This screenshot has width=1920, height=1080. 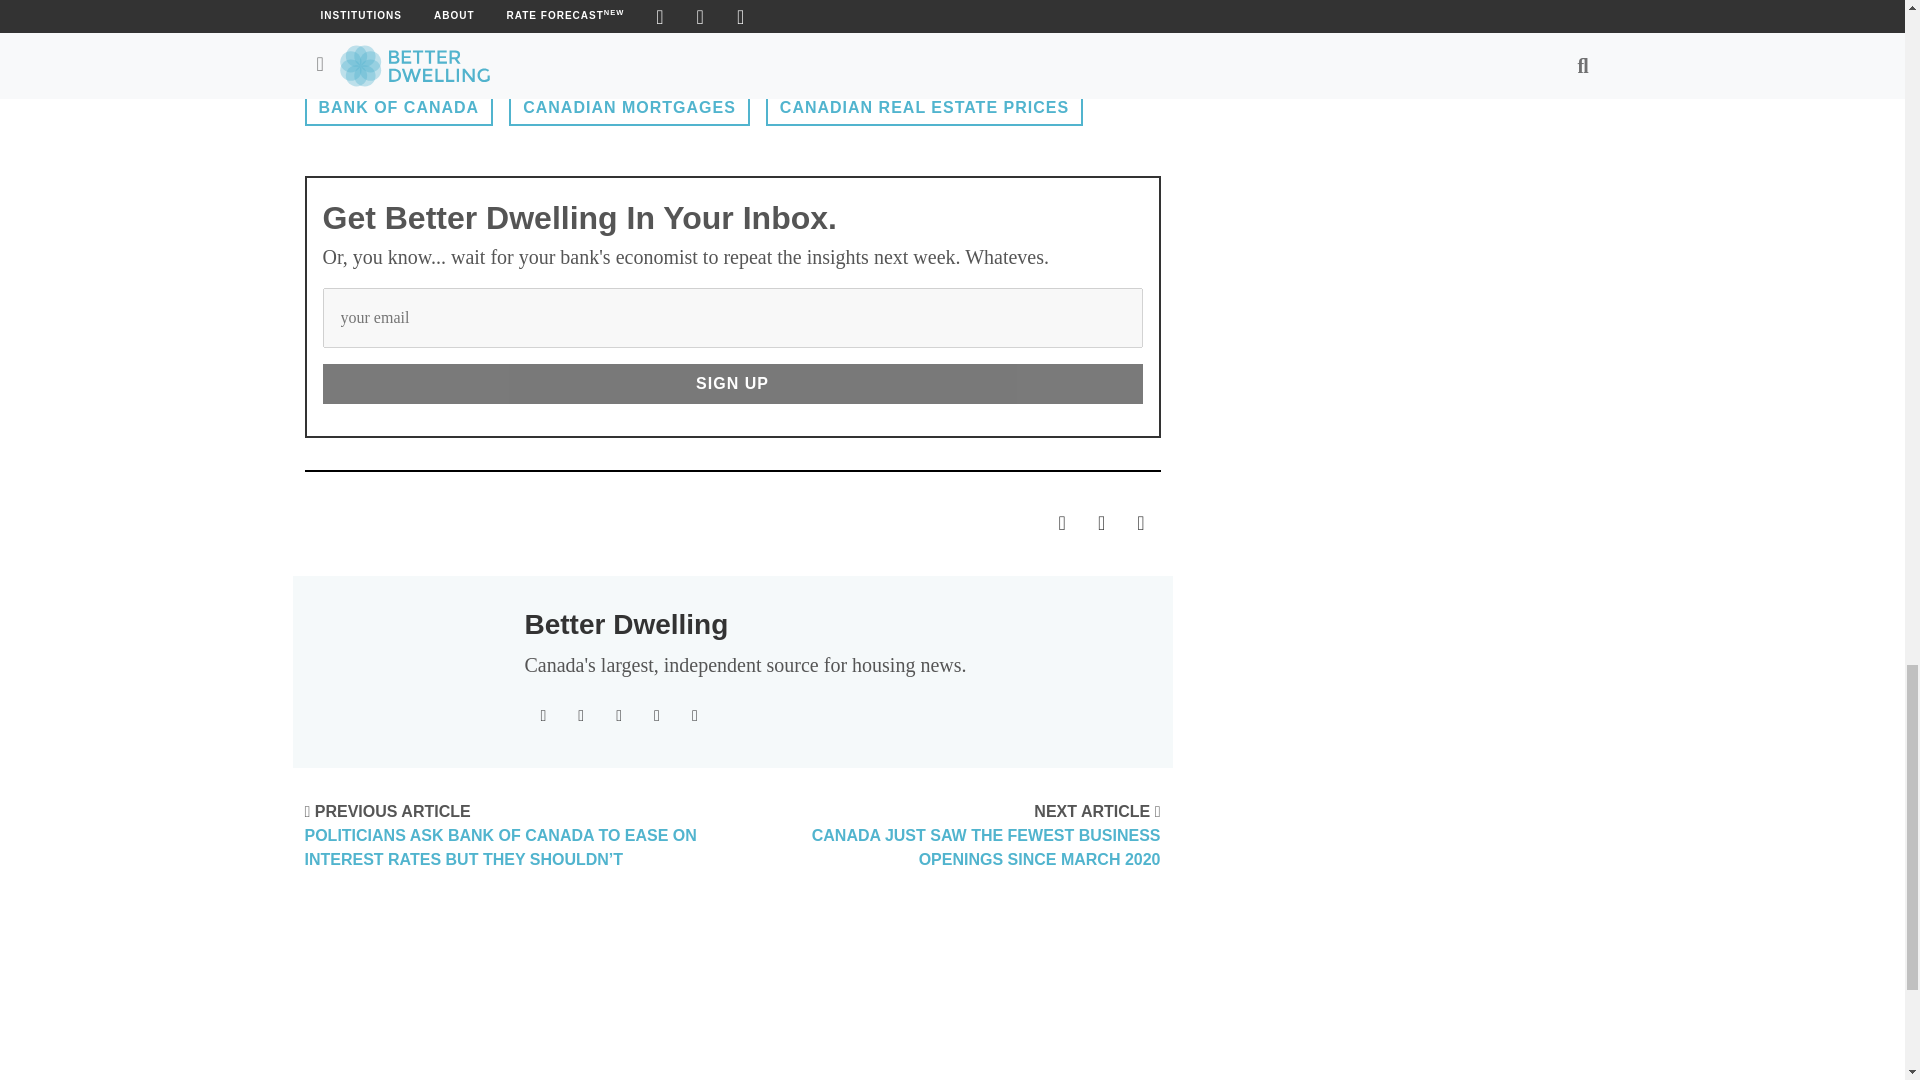 I want to click on CANADIAN MORTGAGES, so click(x=629, y=107).